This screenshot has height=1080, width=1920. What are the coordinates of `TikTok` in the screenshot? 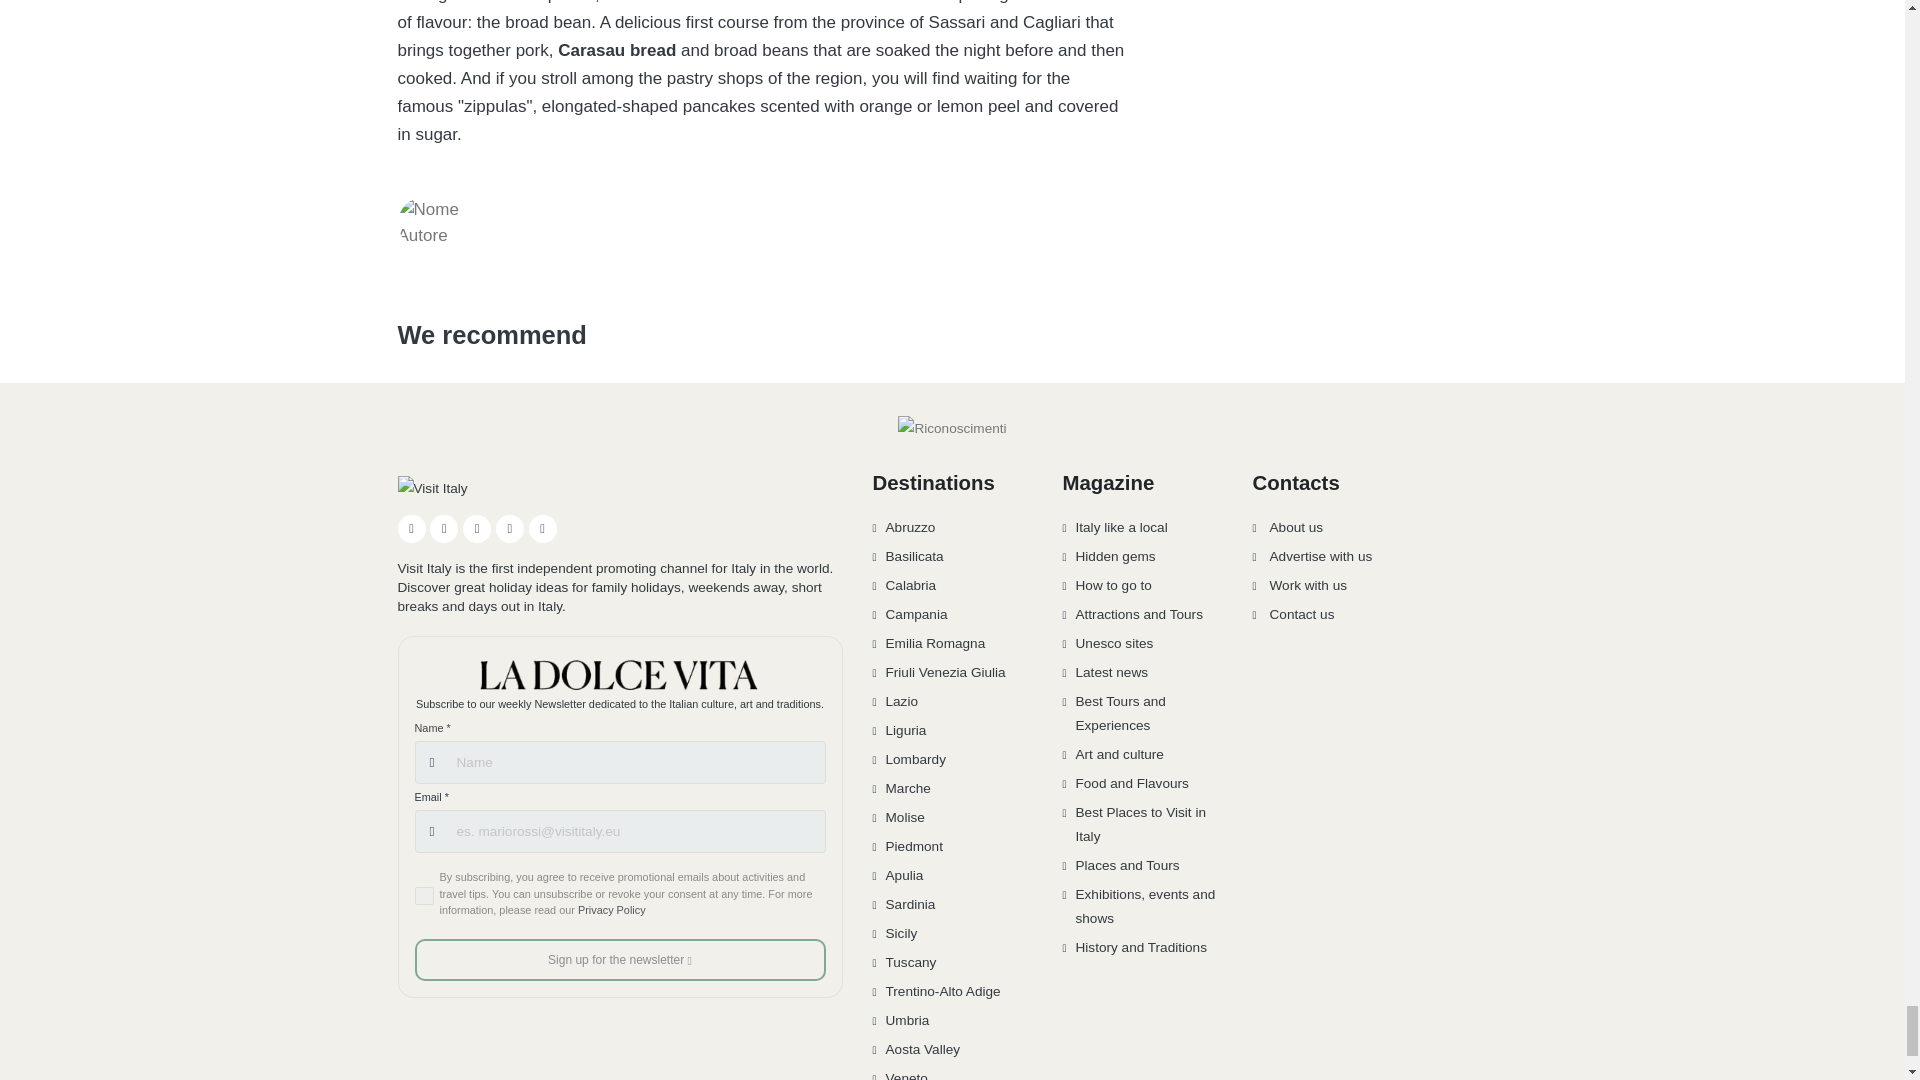 It's located at (510, 529).